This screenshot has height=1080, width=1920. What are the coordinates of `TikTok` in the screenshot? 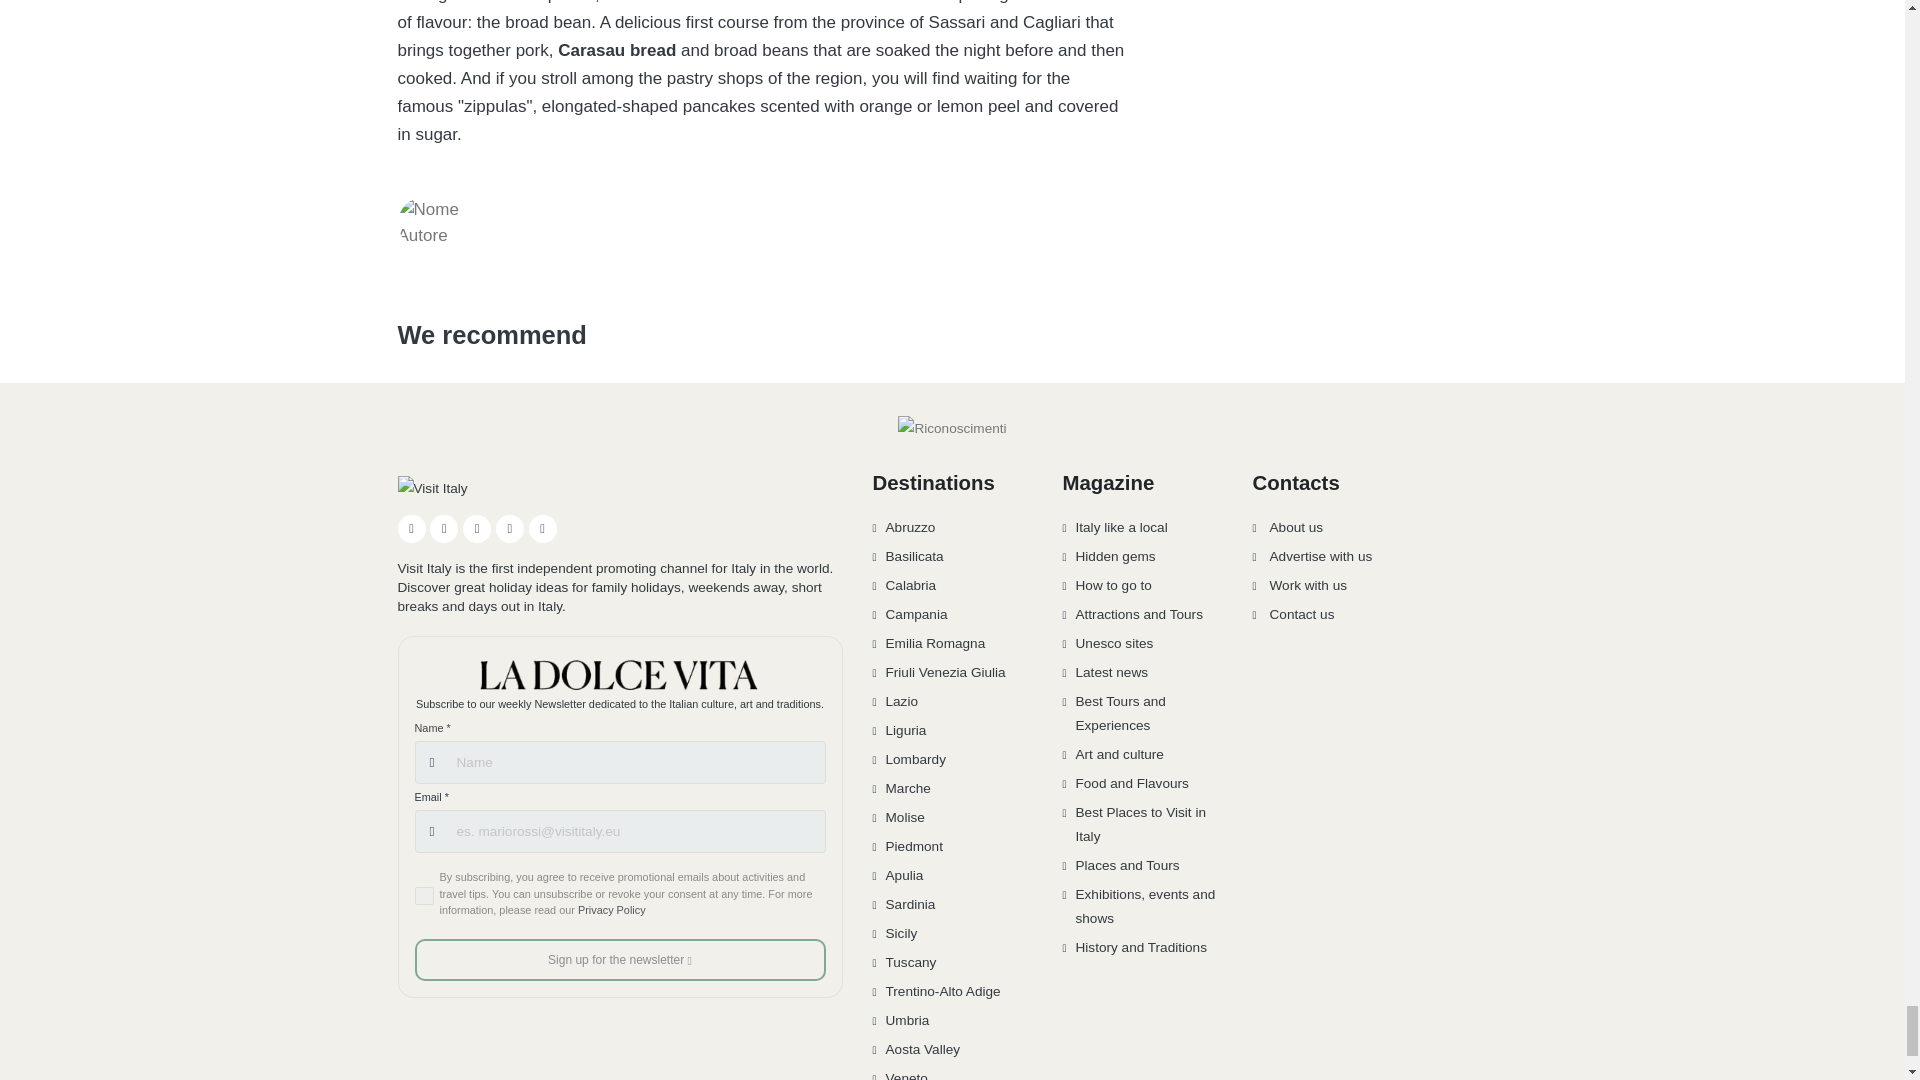 It's located at (510, 529).